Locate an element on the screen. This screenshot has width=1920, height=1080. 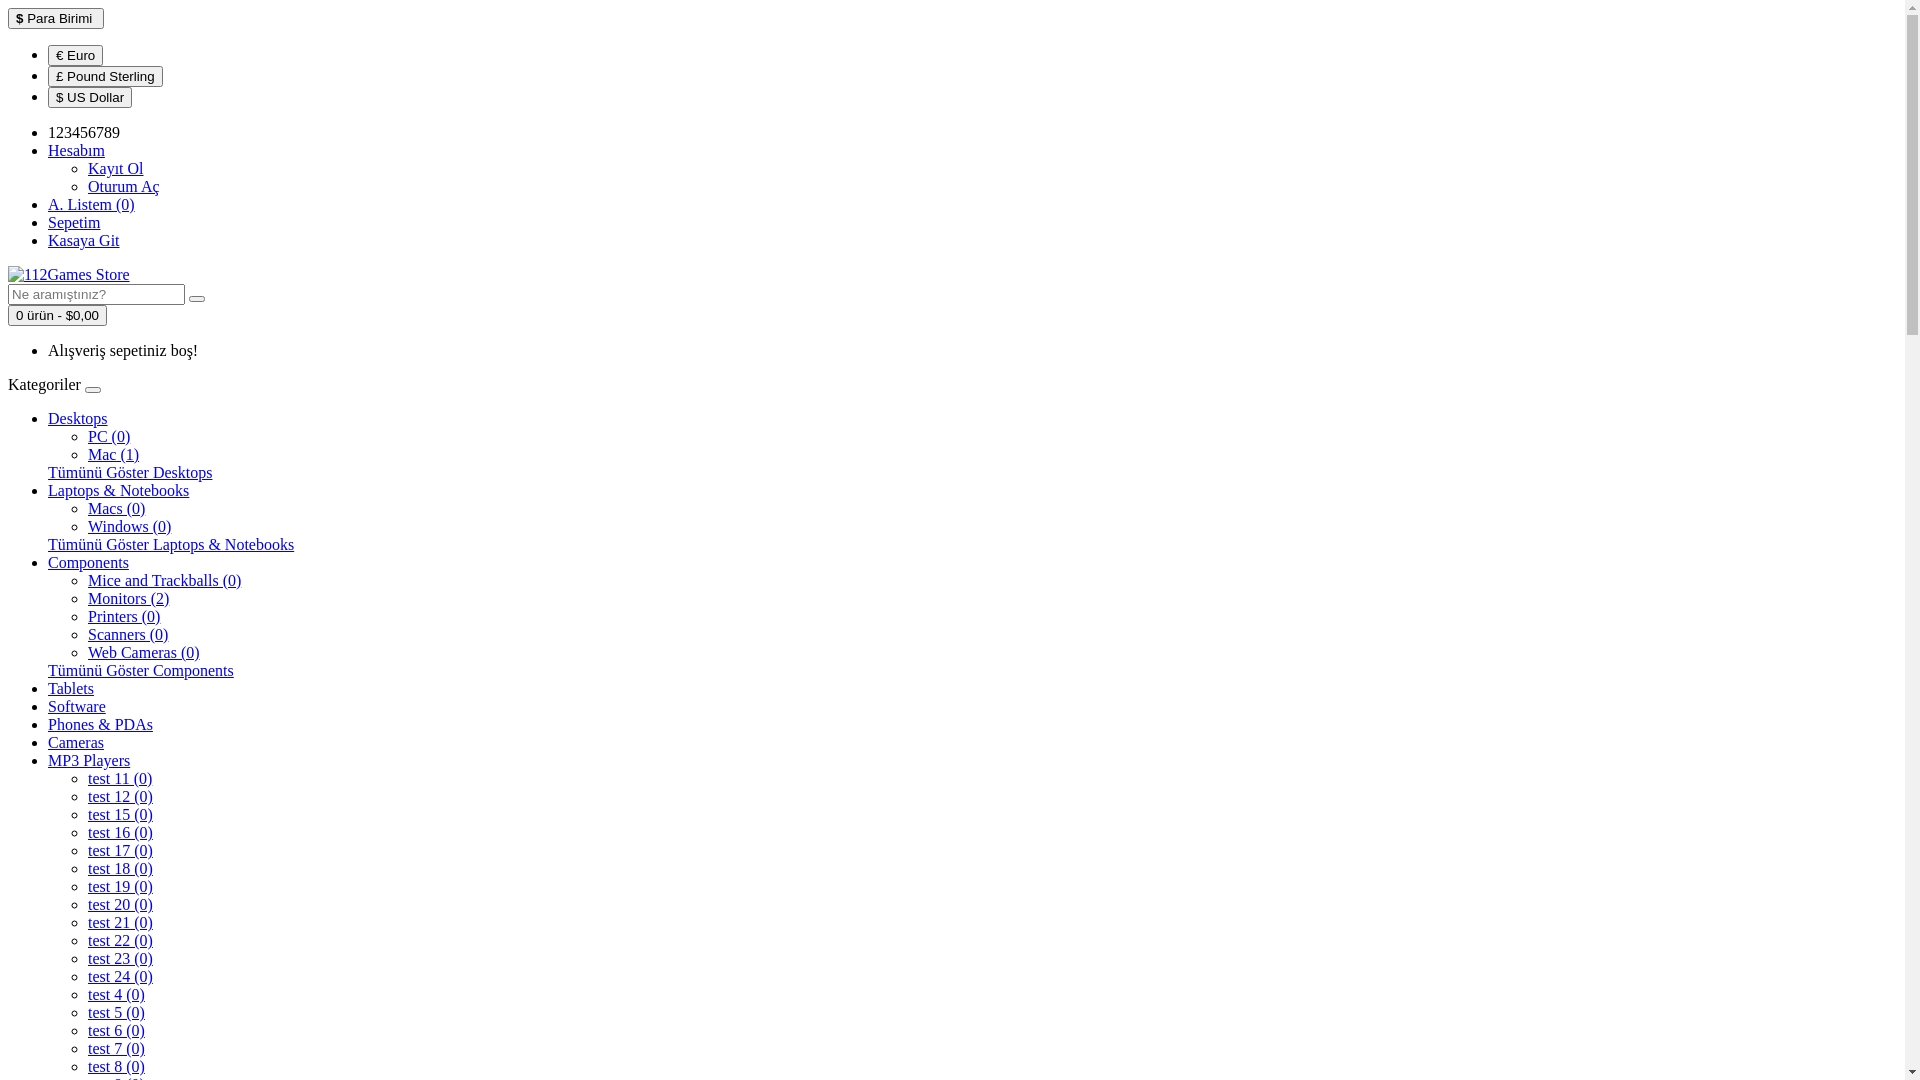
Cameras is located at coordinates (76, 742).